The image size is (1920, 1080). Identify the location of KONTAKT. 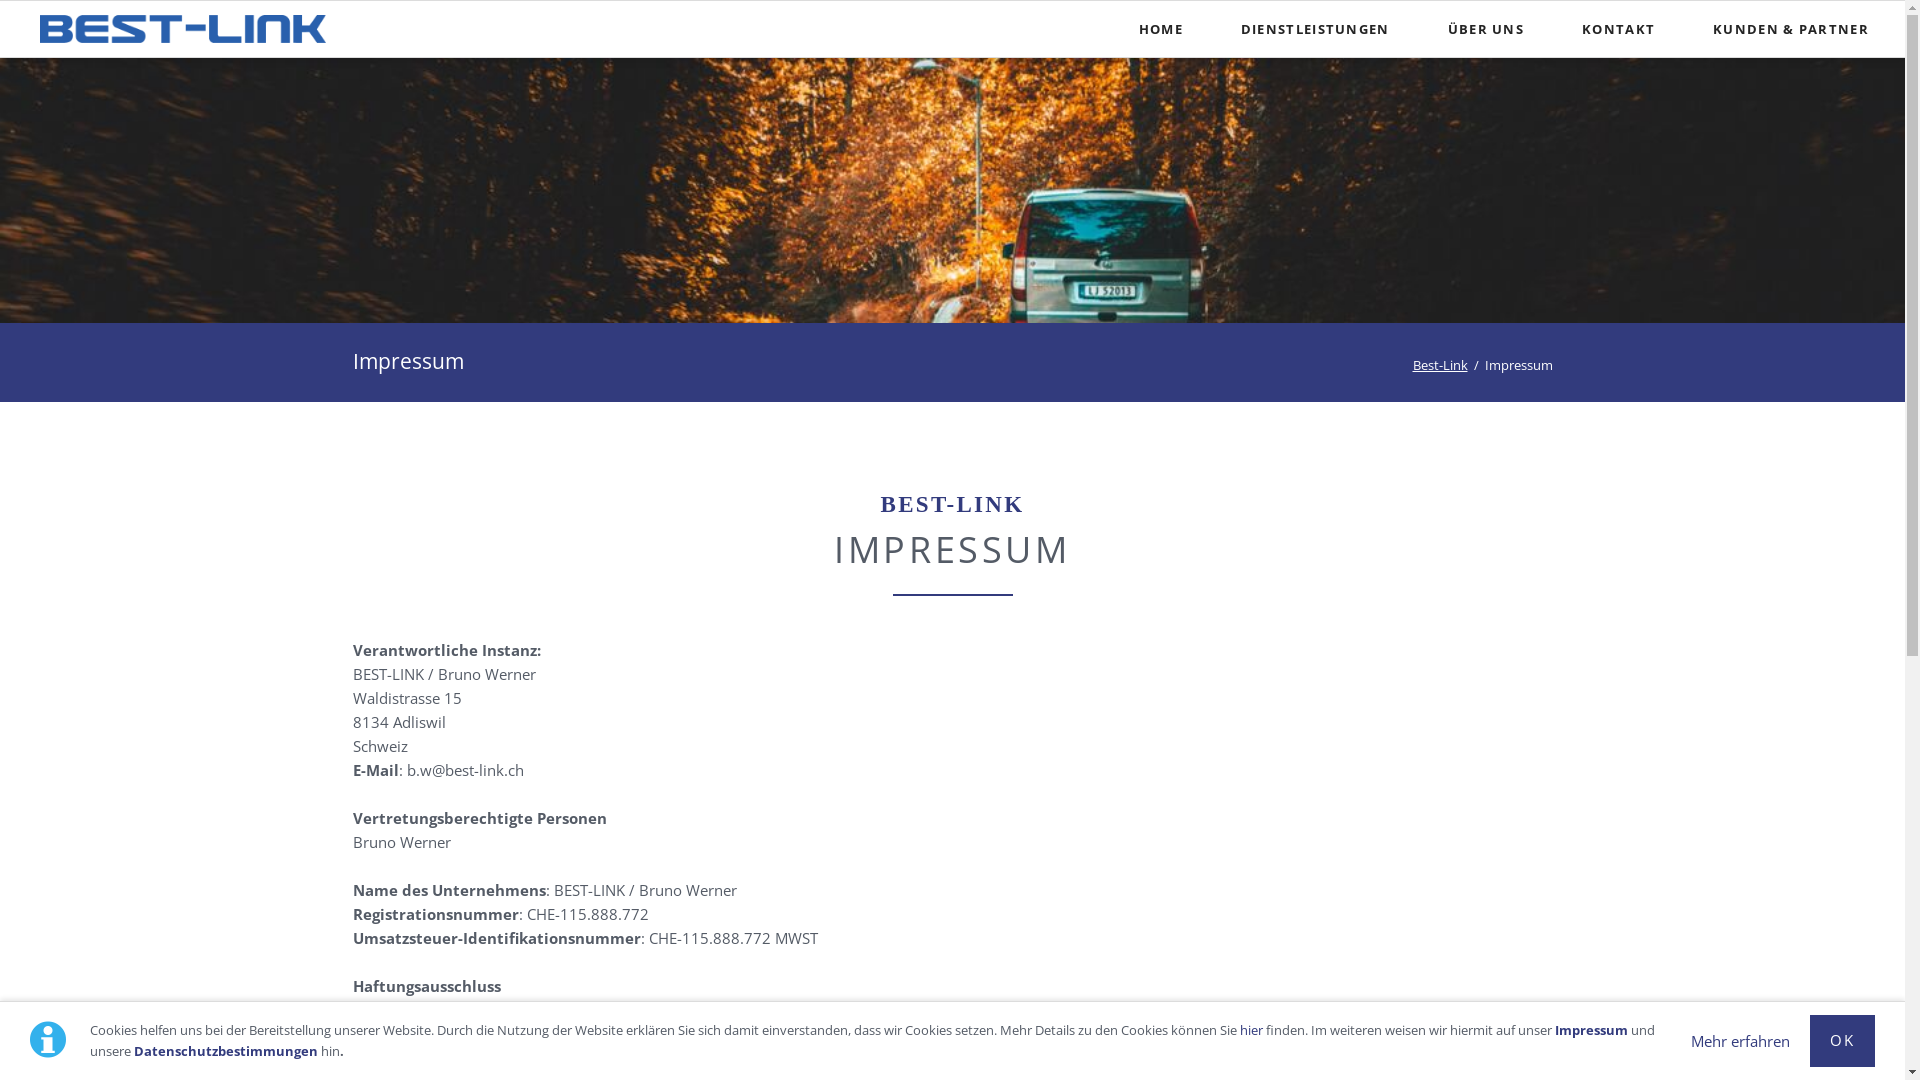
(1618, 29).